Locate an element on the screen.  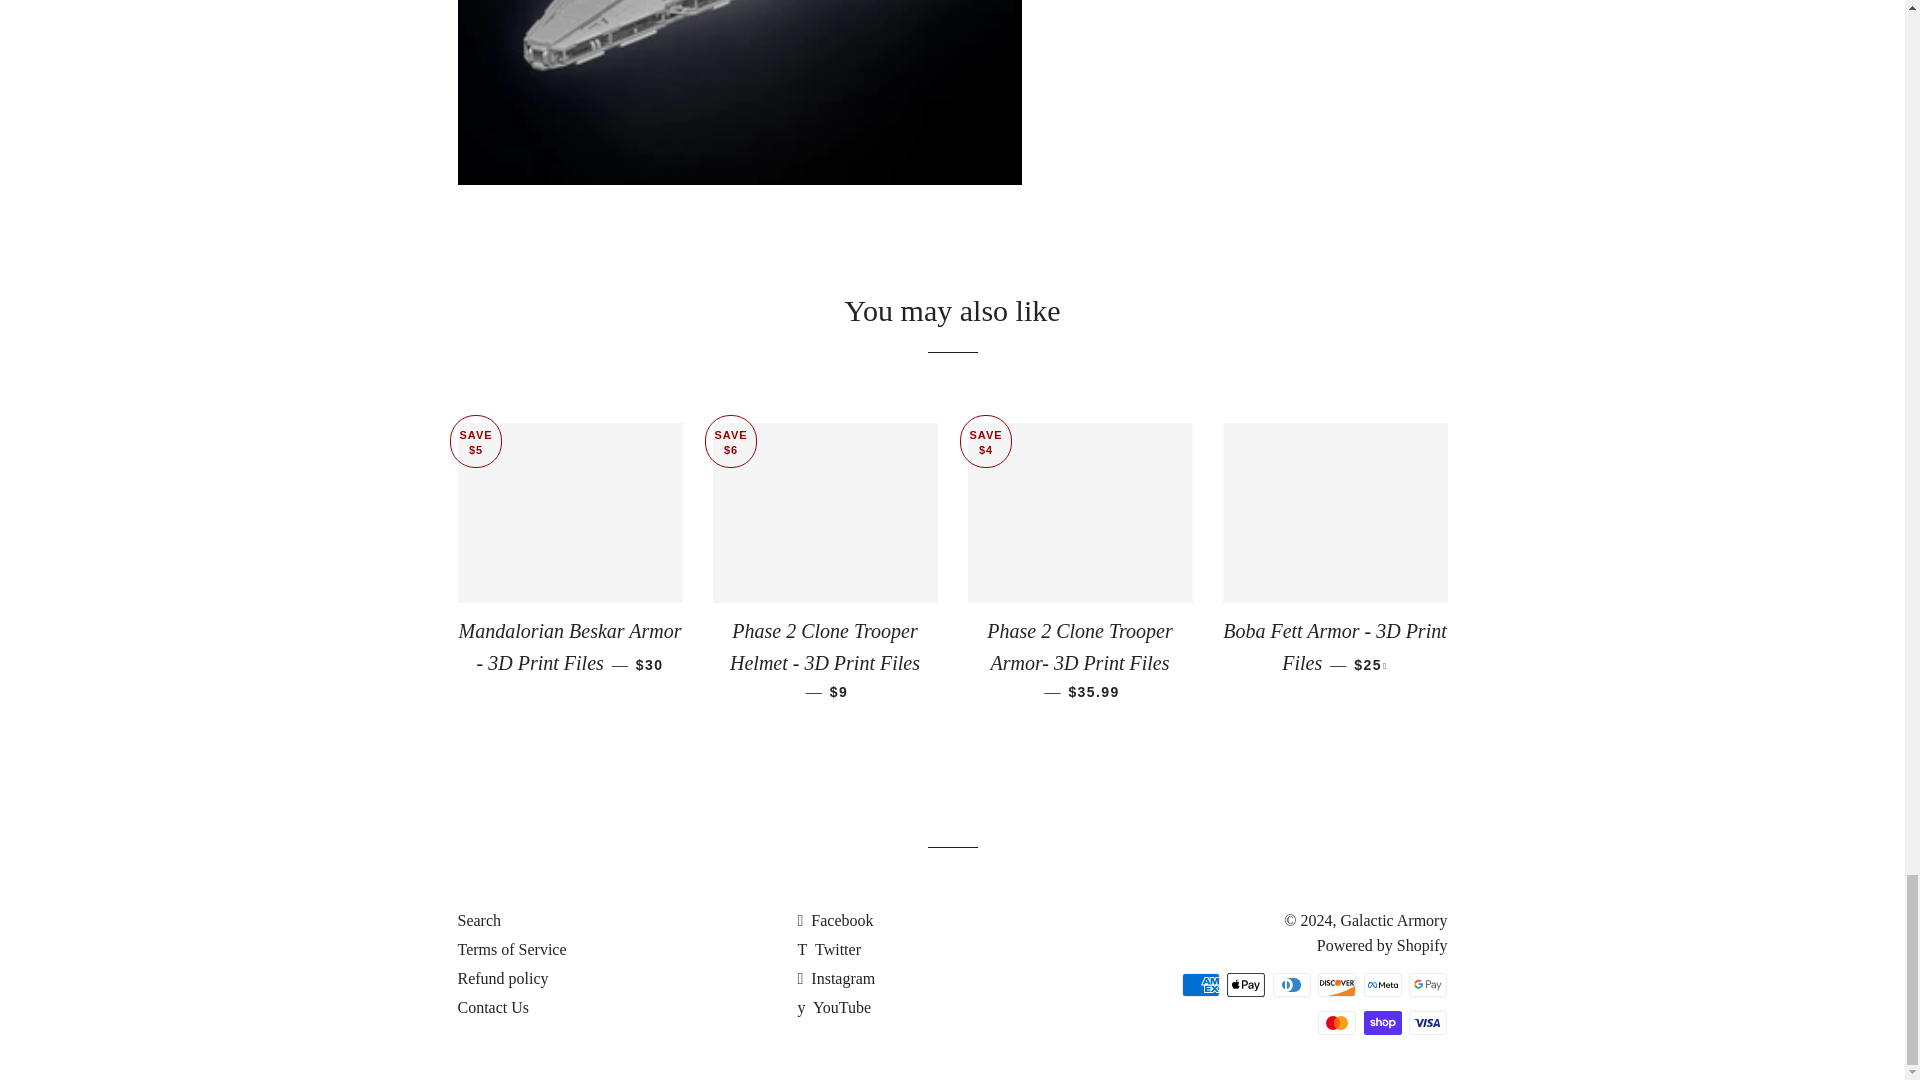
Mastercard is located at coordinates (1336, 1022).